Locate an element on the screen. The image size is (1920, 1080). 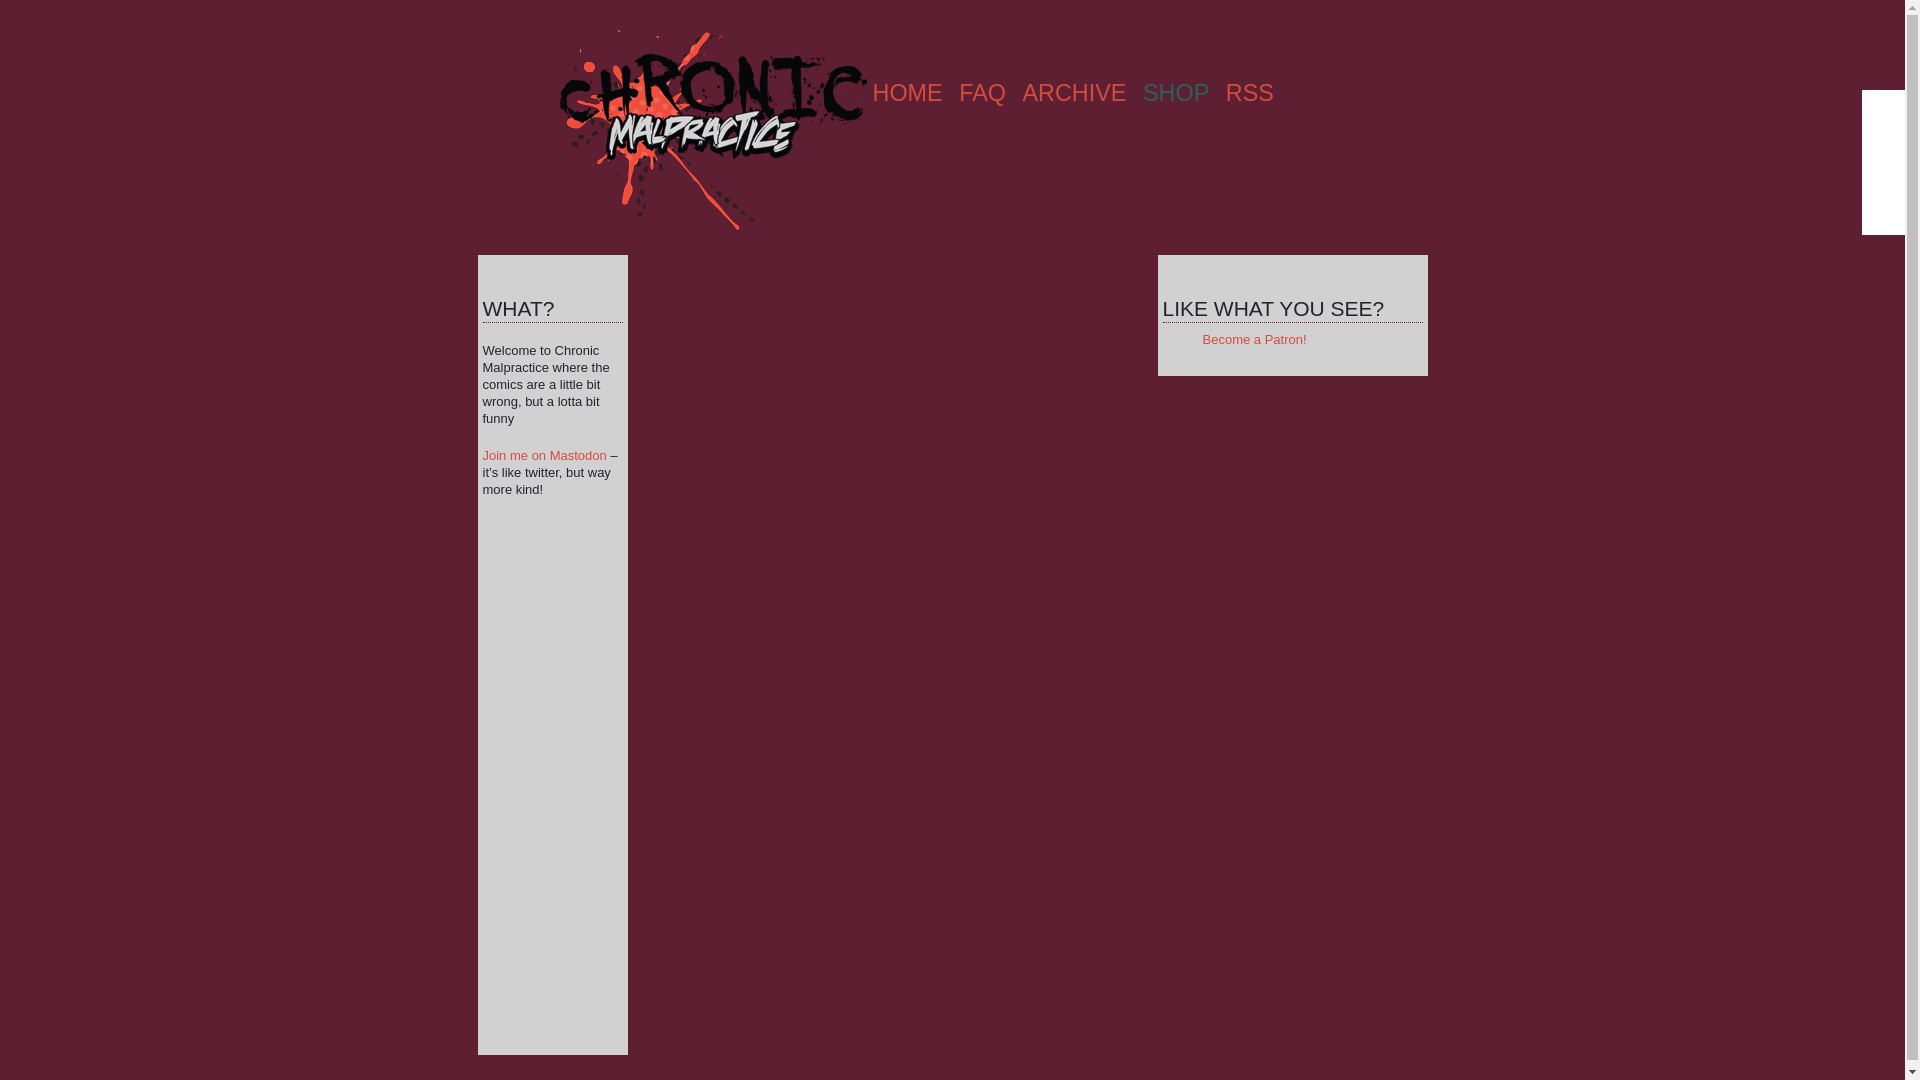
FAQ is located at coordinates (982, 92).